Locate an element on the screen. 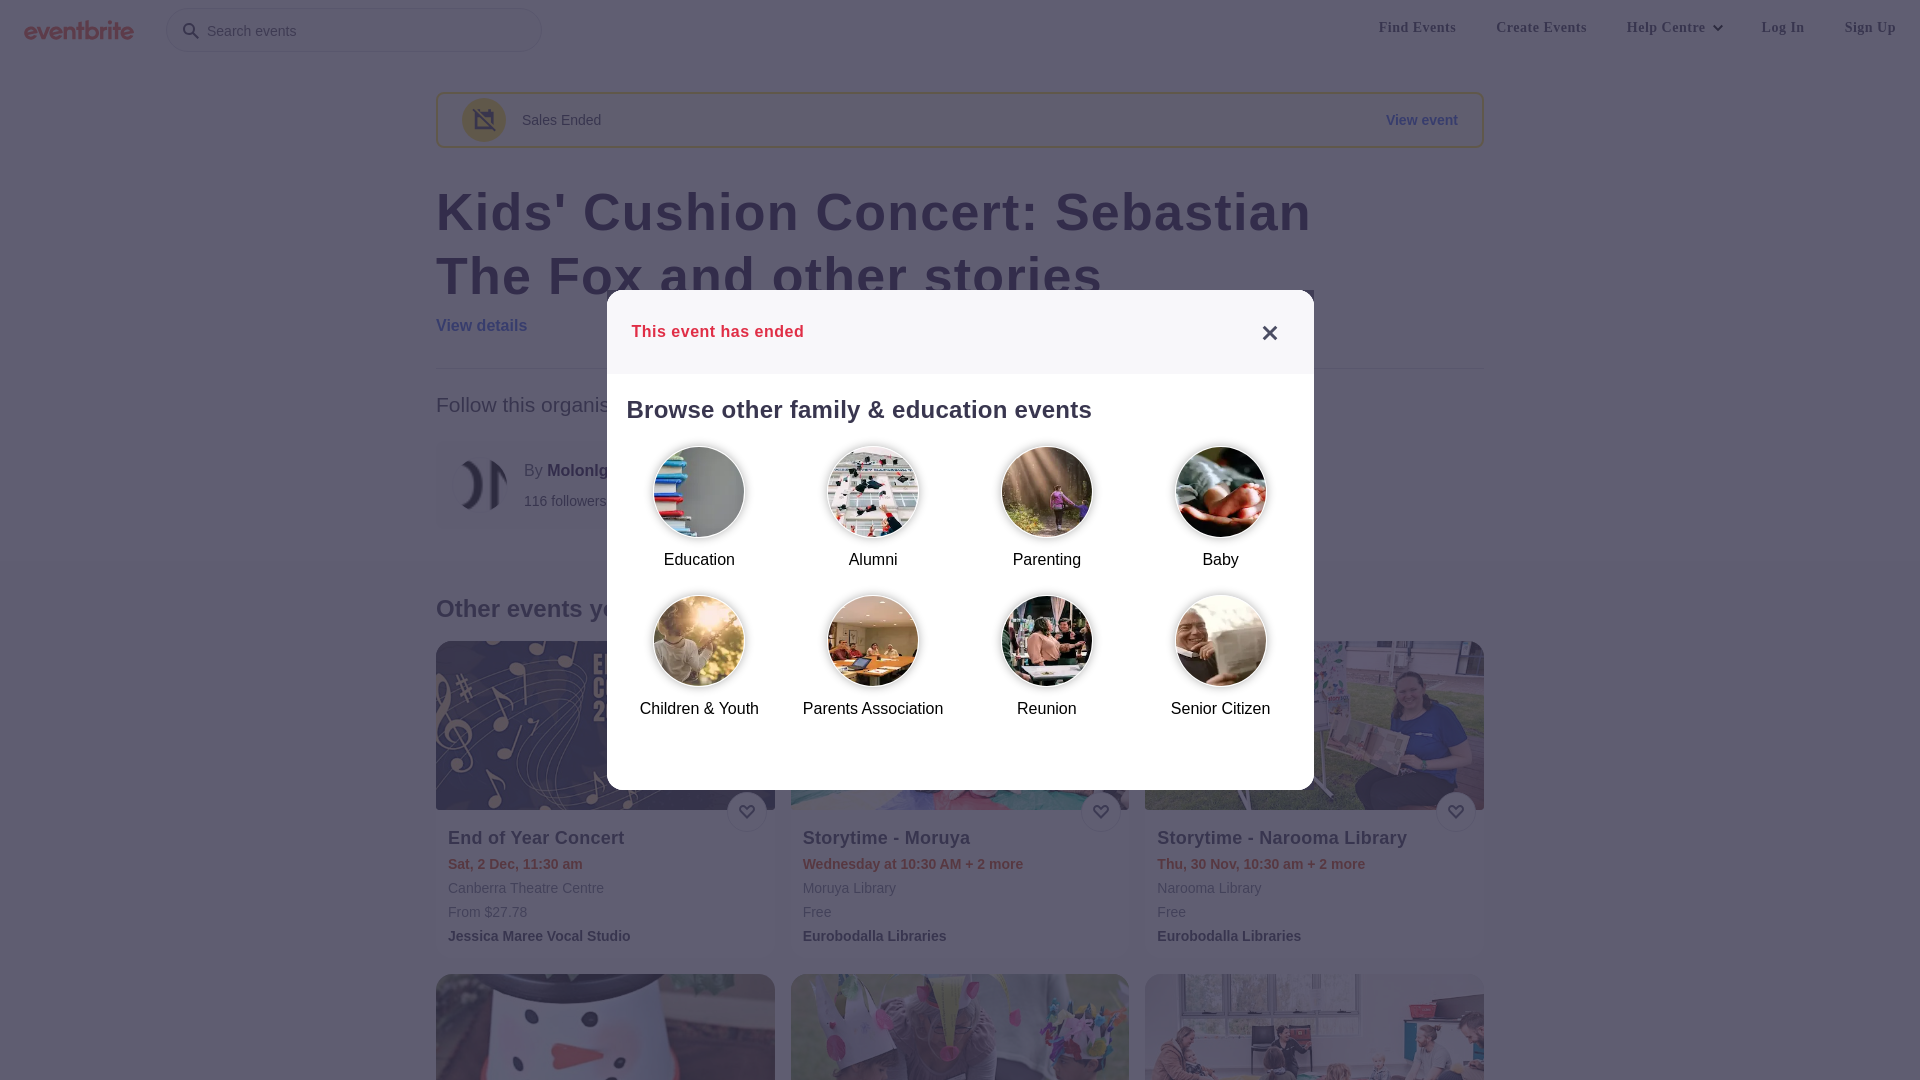 This screenshot has height=1080, width=1920. View event is located at coordinates (1422, 120).